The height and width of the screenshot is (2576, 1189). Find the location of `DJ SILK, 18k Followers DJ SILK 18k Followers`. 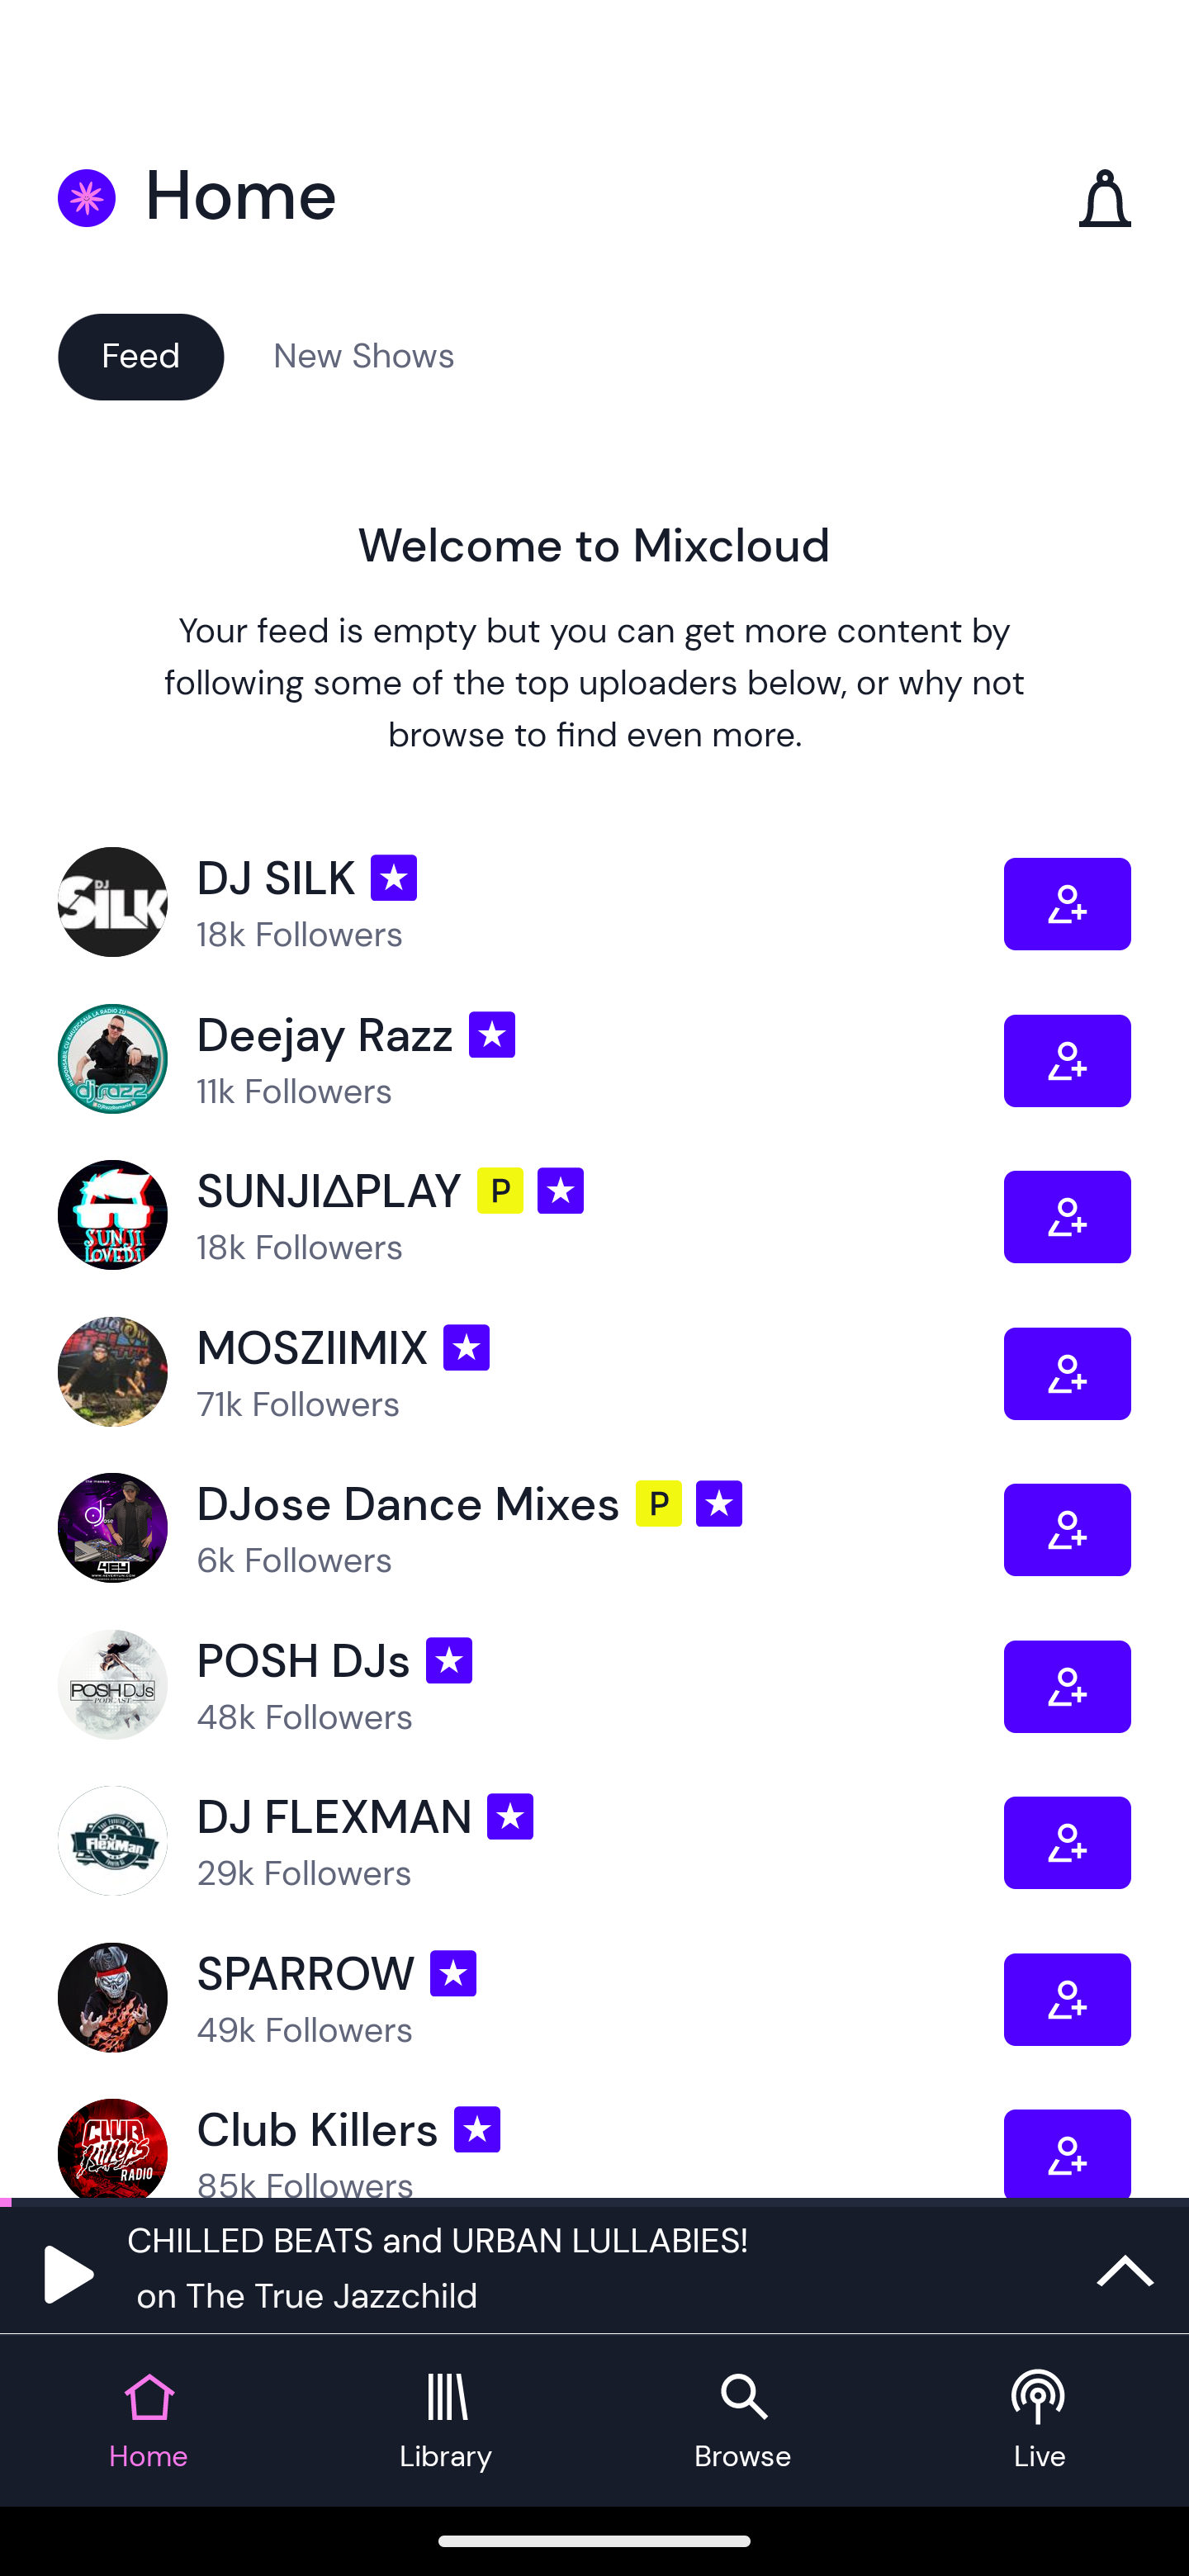

DJ SILK, 18k Followers DJ SILK 18k Followers is located at coordinates (530, 903).